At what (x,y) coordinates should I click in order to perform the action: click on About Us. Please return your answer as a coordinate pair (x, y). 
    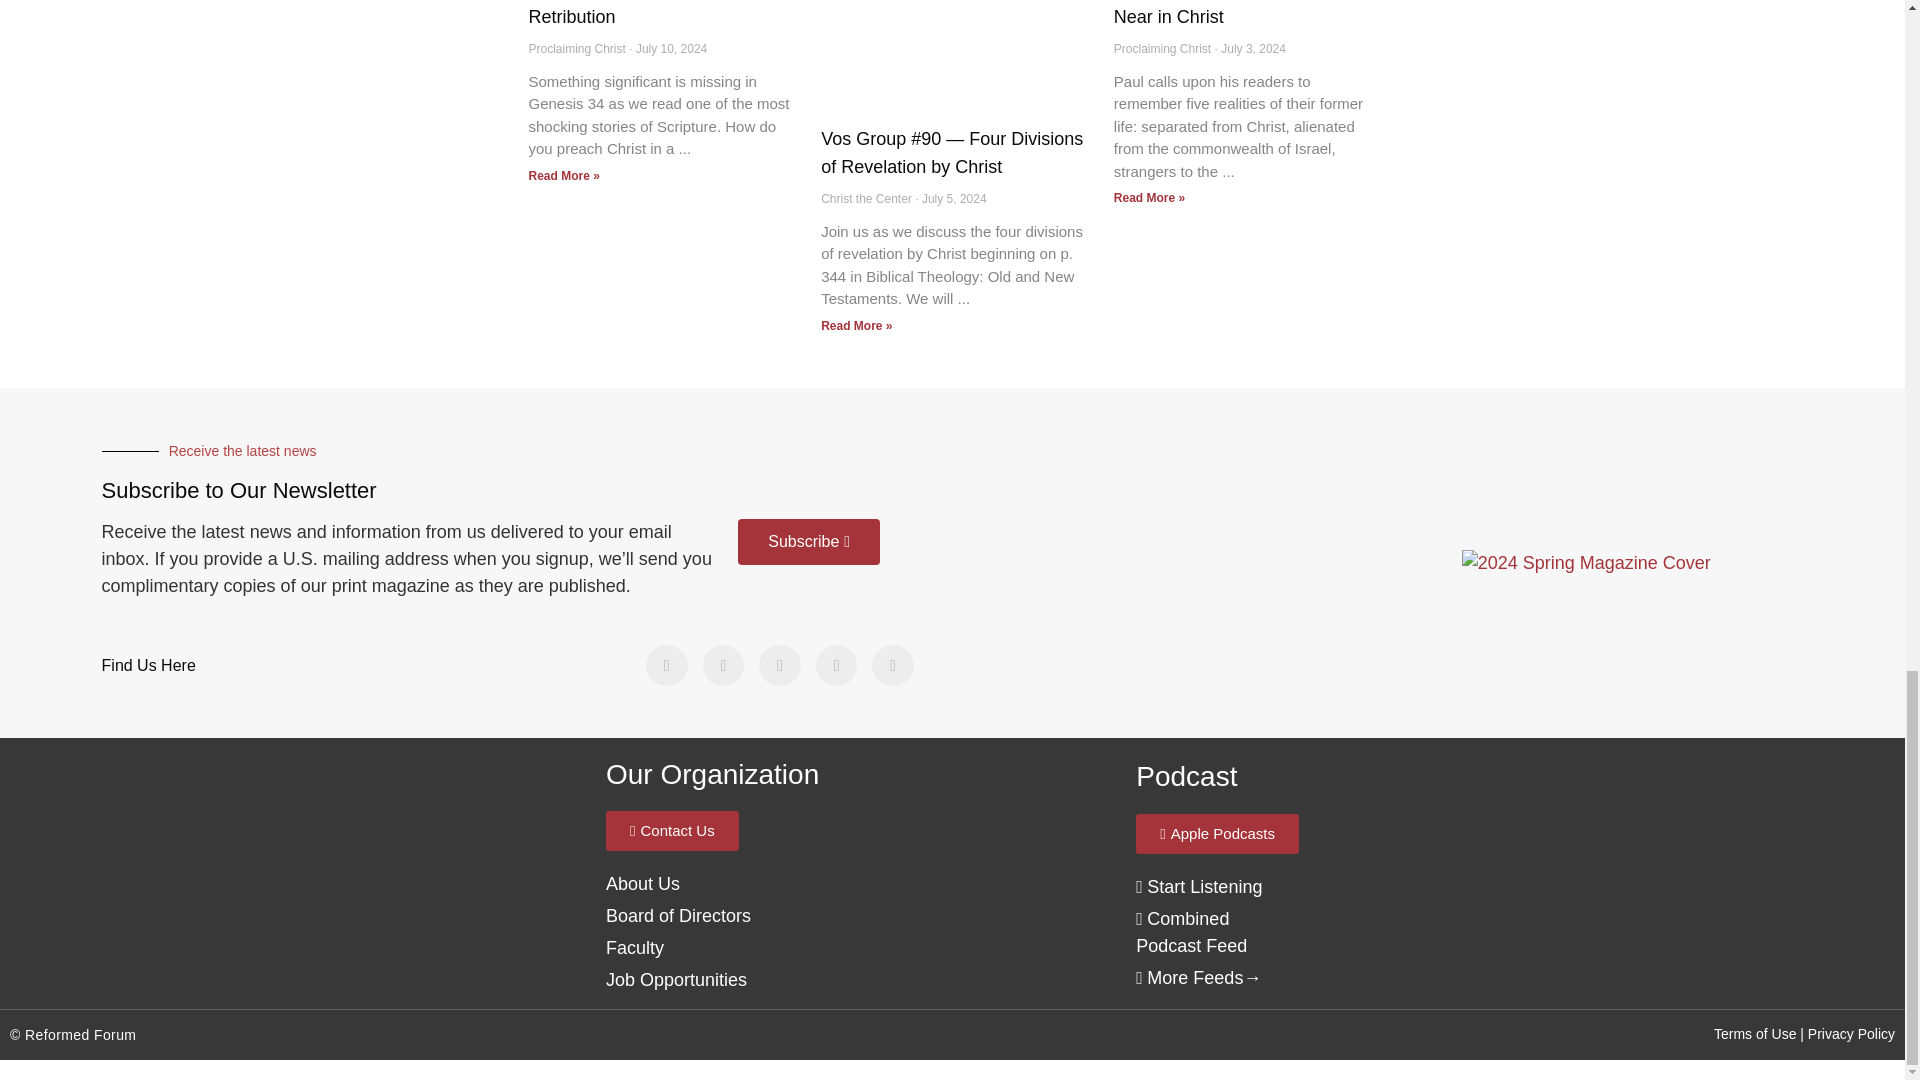
    Looking at the image, I should click on (642, 884).